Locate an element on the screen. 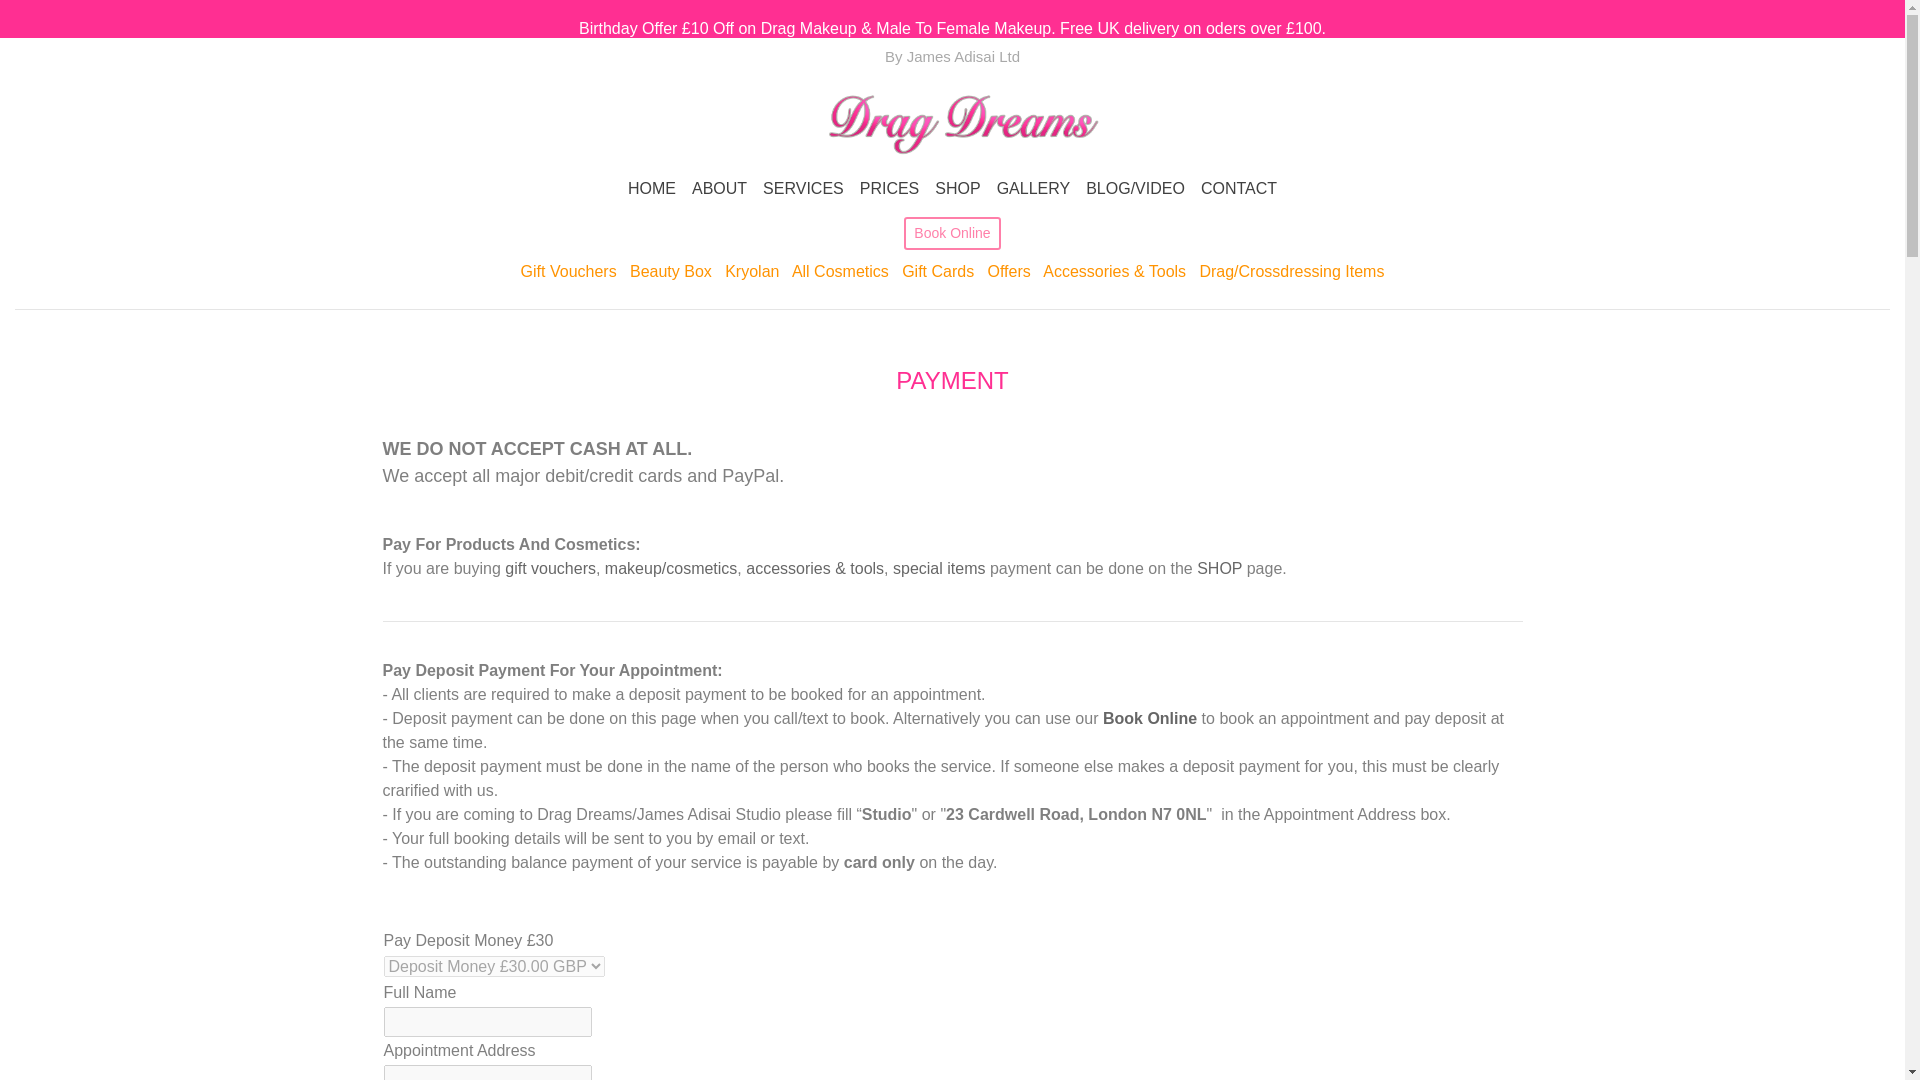  SHOP is located at coordinates (1219, 568).